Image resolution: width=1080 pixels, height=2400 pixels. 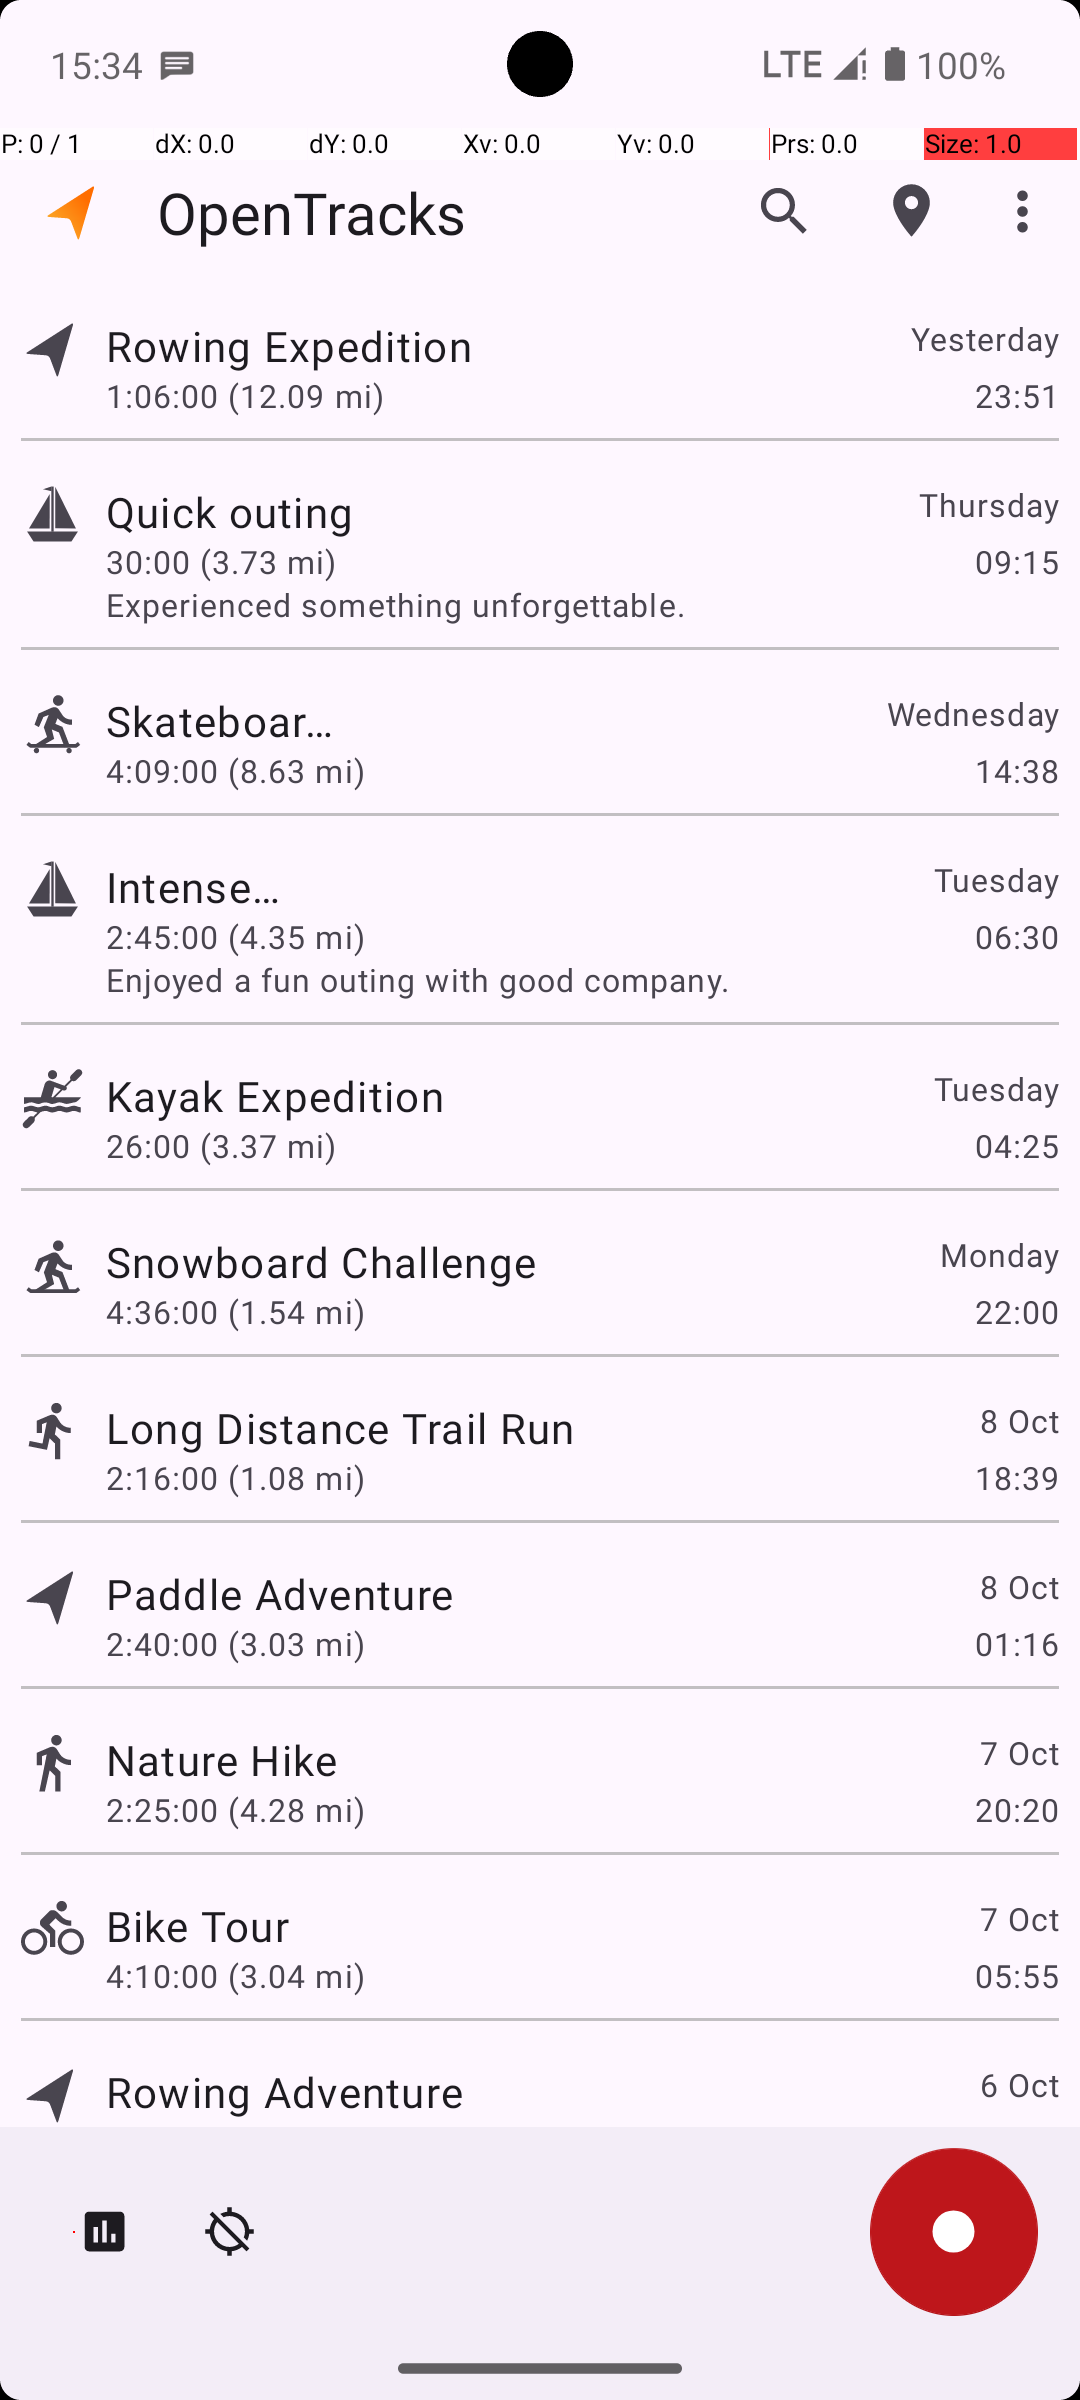 I want to click on 30:00 (3.73 mi), so click(x=236, y=562).